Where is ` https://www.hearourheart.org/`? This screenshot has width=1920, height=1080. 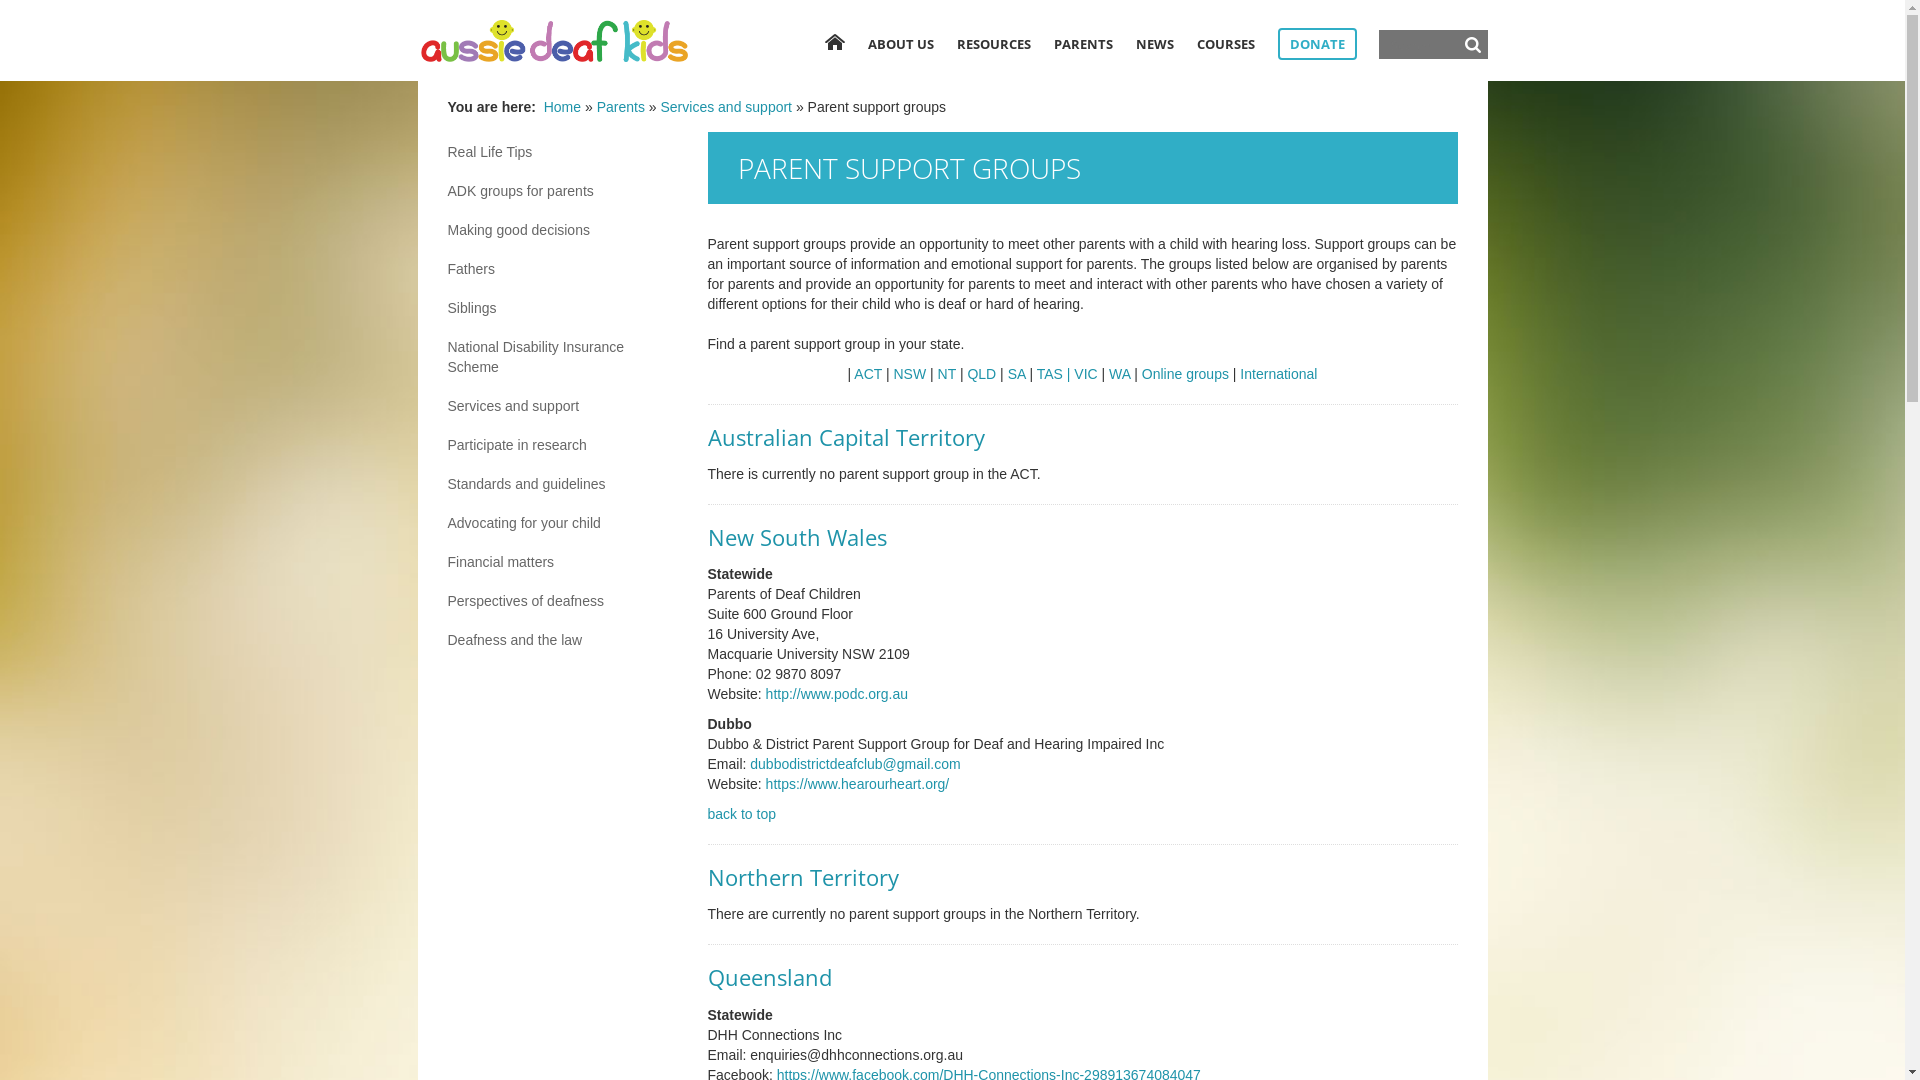  https://www.hearourheart.org/ is located at coordinates (856, 784).